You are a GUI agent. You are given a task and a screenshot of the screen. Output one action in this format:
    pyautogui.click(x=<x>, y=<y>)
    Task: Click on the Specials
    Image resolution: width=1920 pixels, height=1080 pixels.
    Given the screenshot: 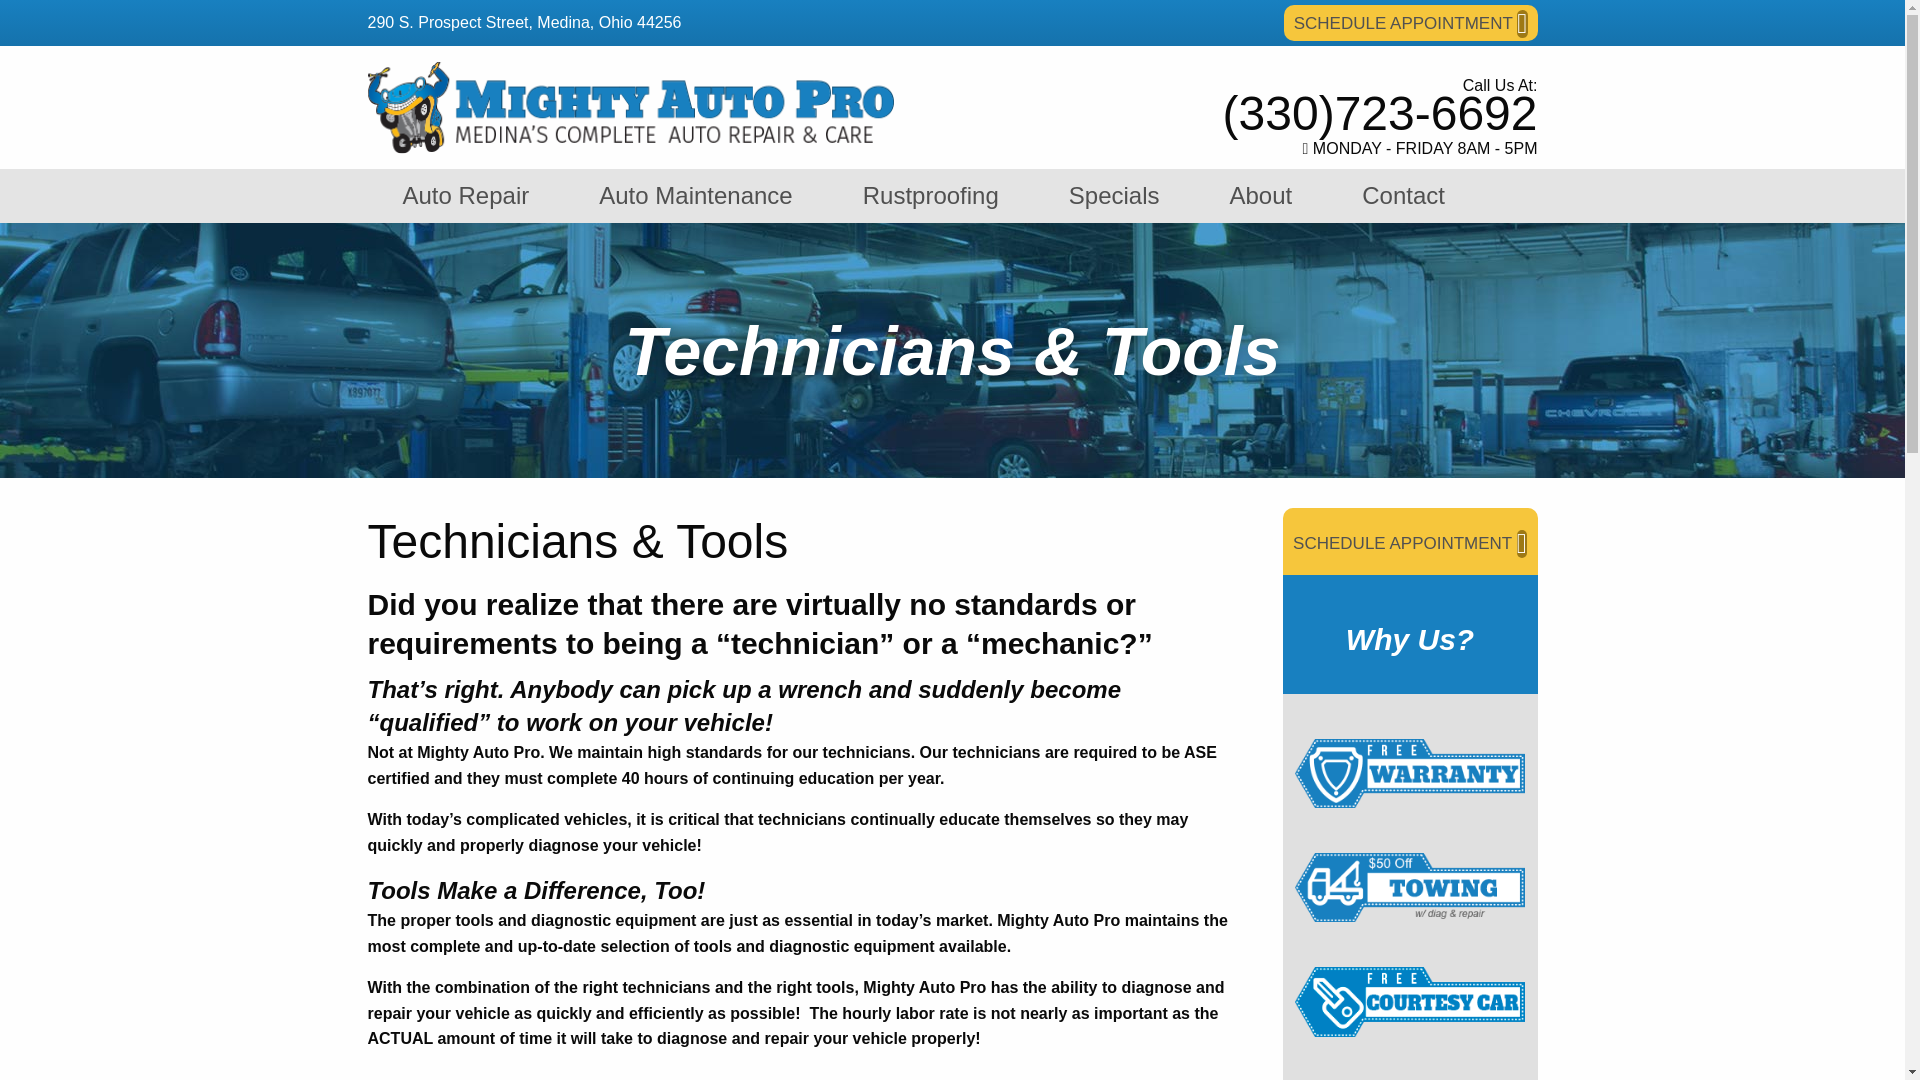 What is the action you would take?
    pyautogui.click(x=1114, y=195)
    